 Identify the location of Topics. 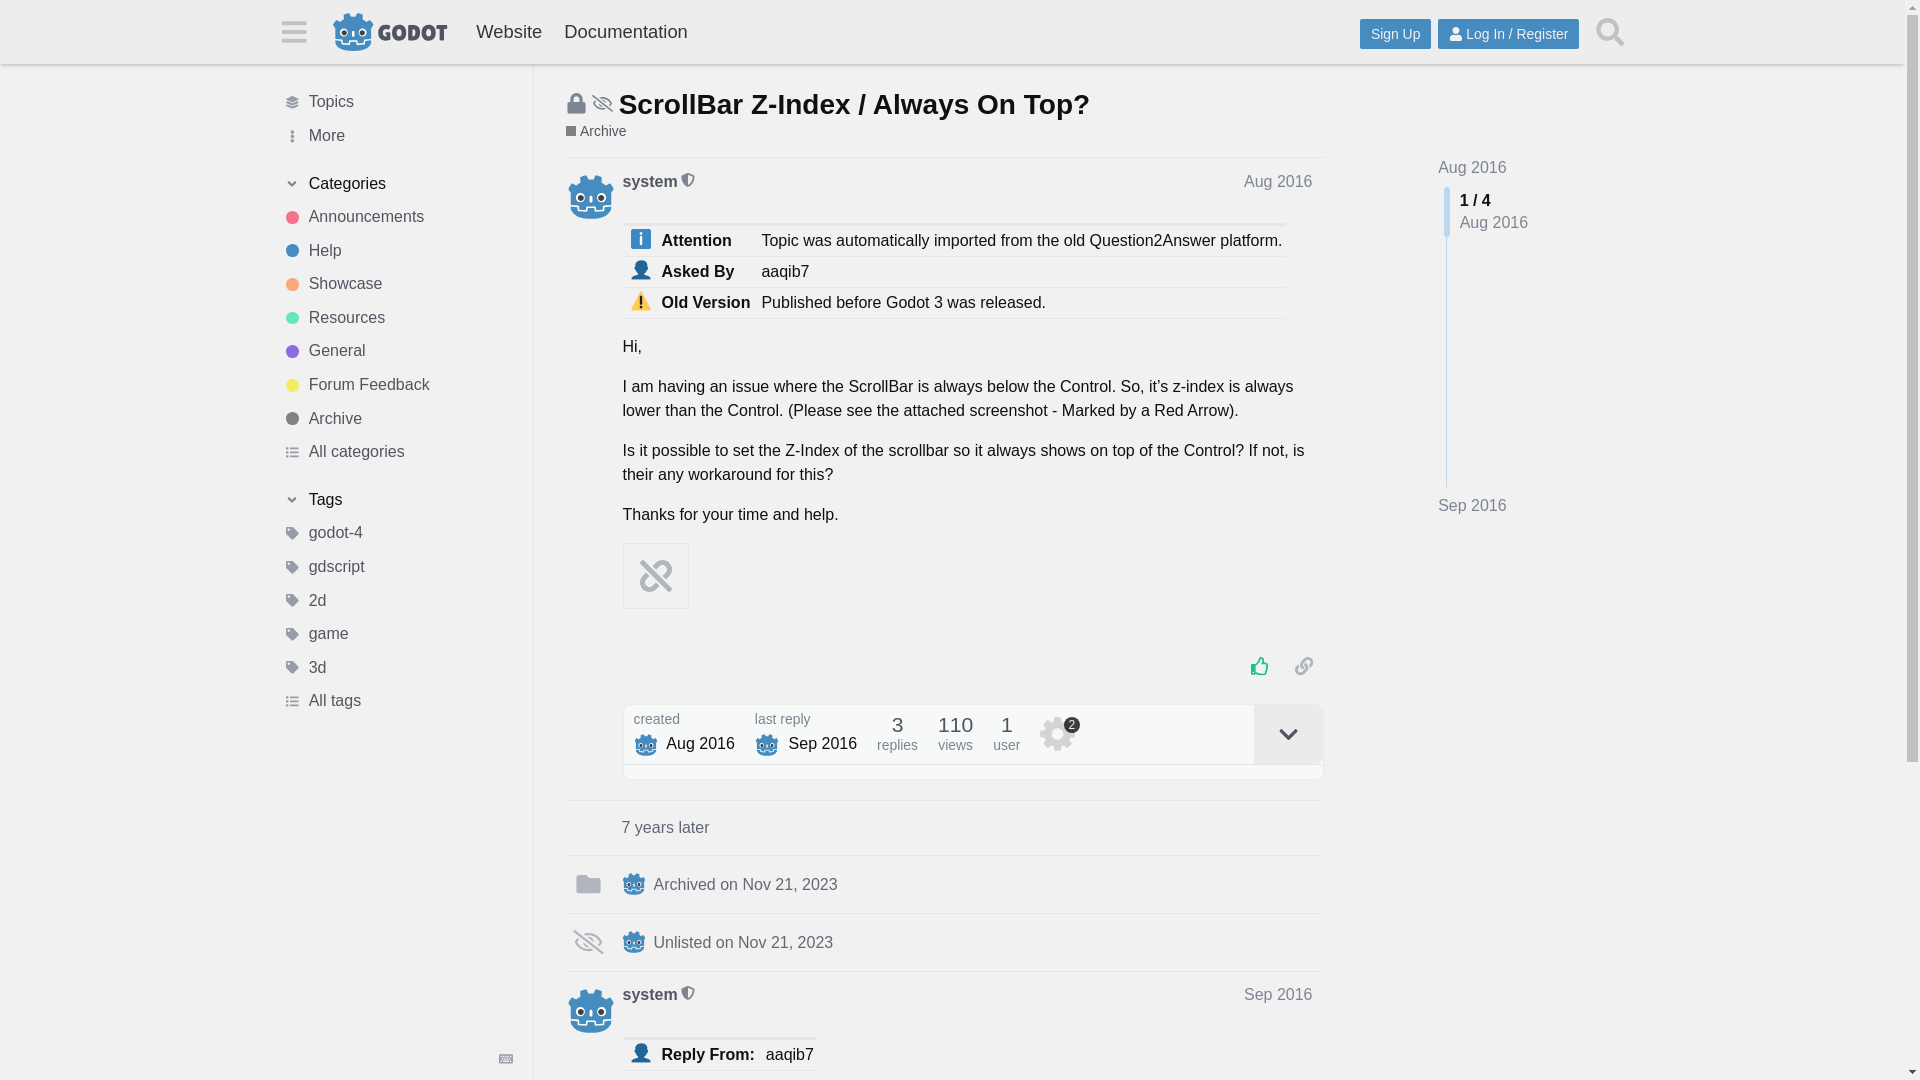
(397, 102).